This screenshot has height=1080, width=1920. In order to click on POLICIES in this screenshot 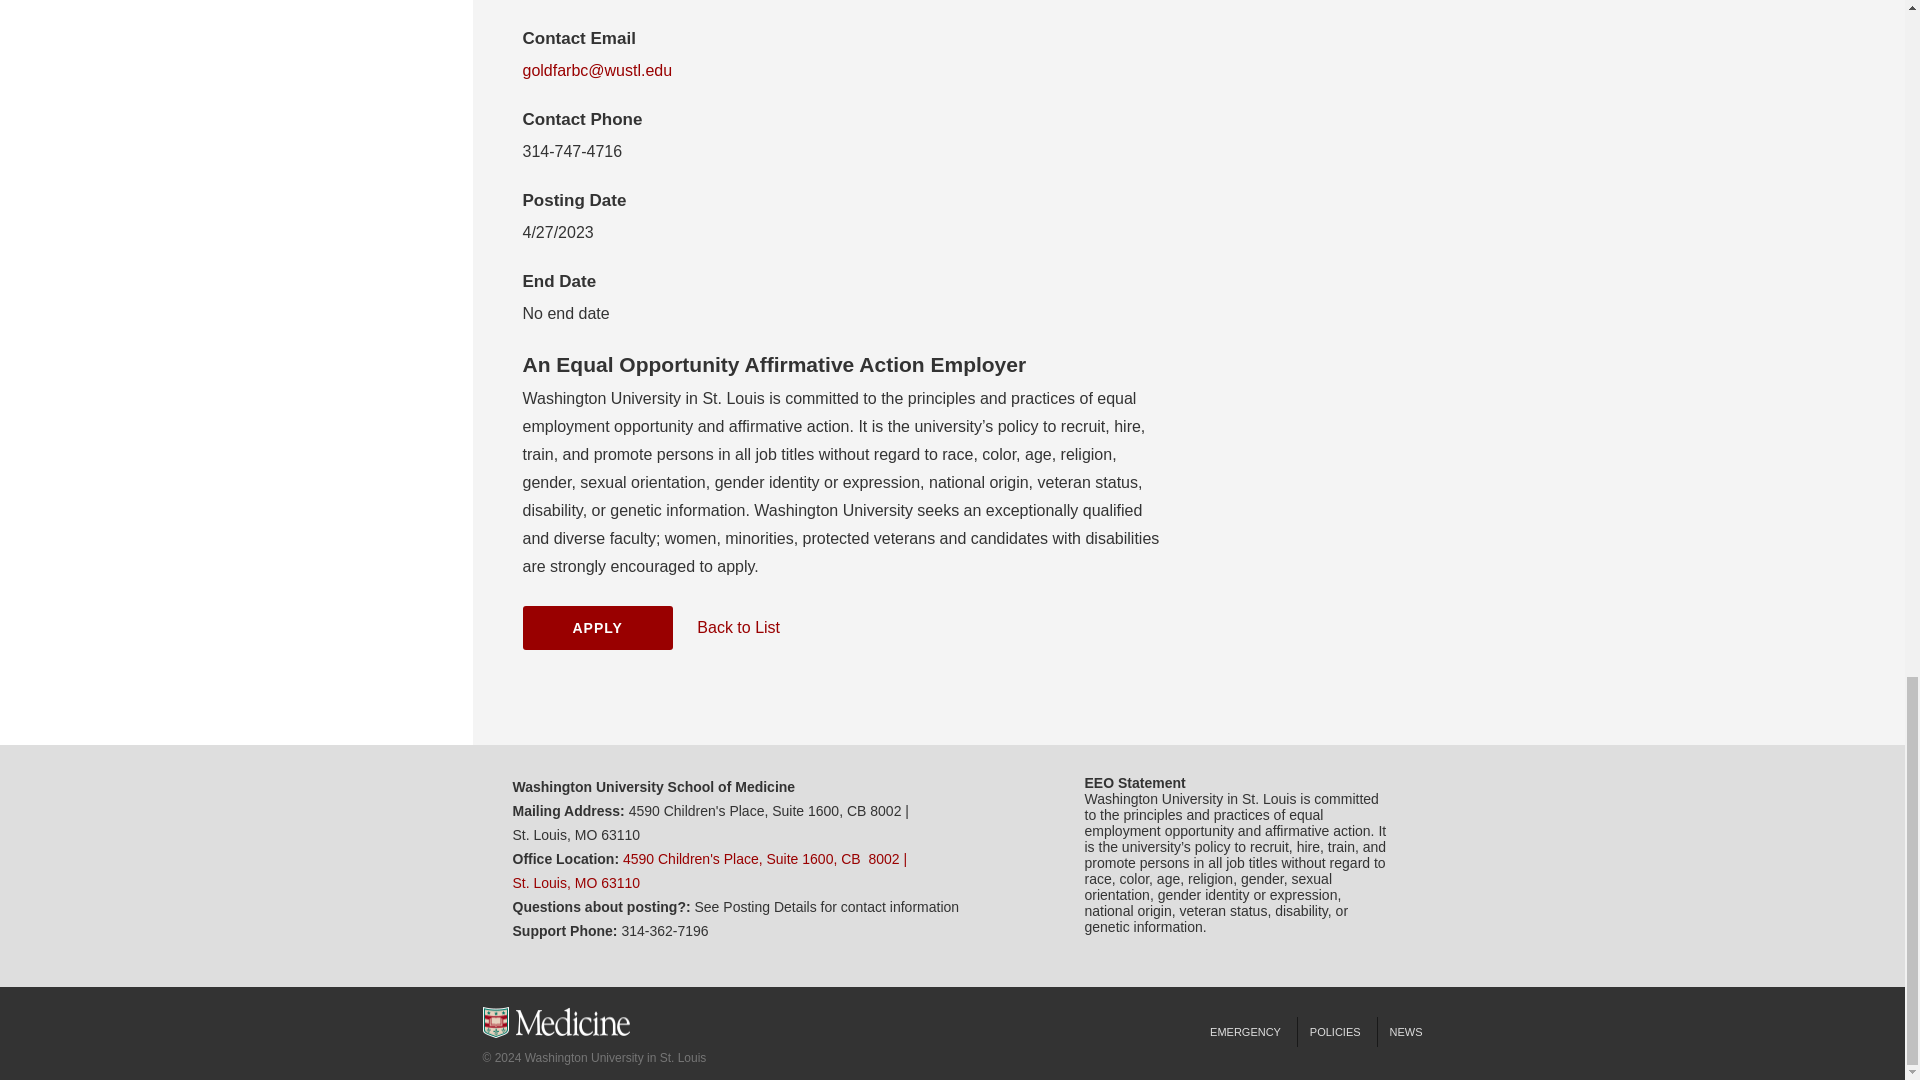, I will do `click(1334, 1032)`.